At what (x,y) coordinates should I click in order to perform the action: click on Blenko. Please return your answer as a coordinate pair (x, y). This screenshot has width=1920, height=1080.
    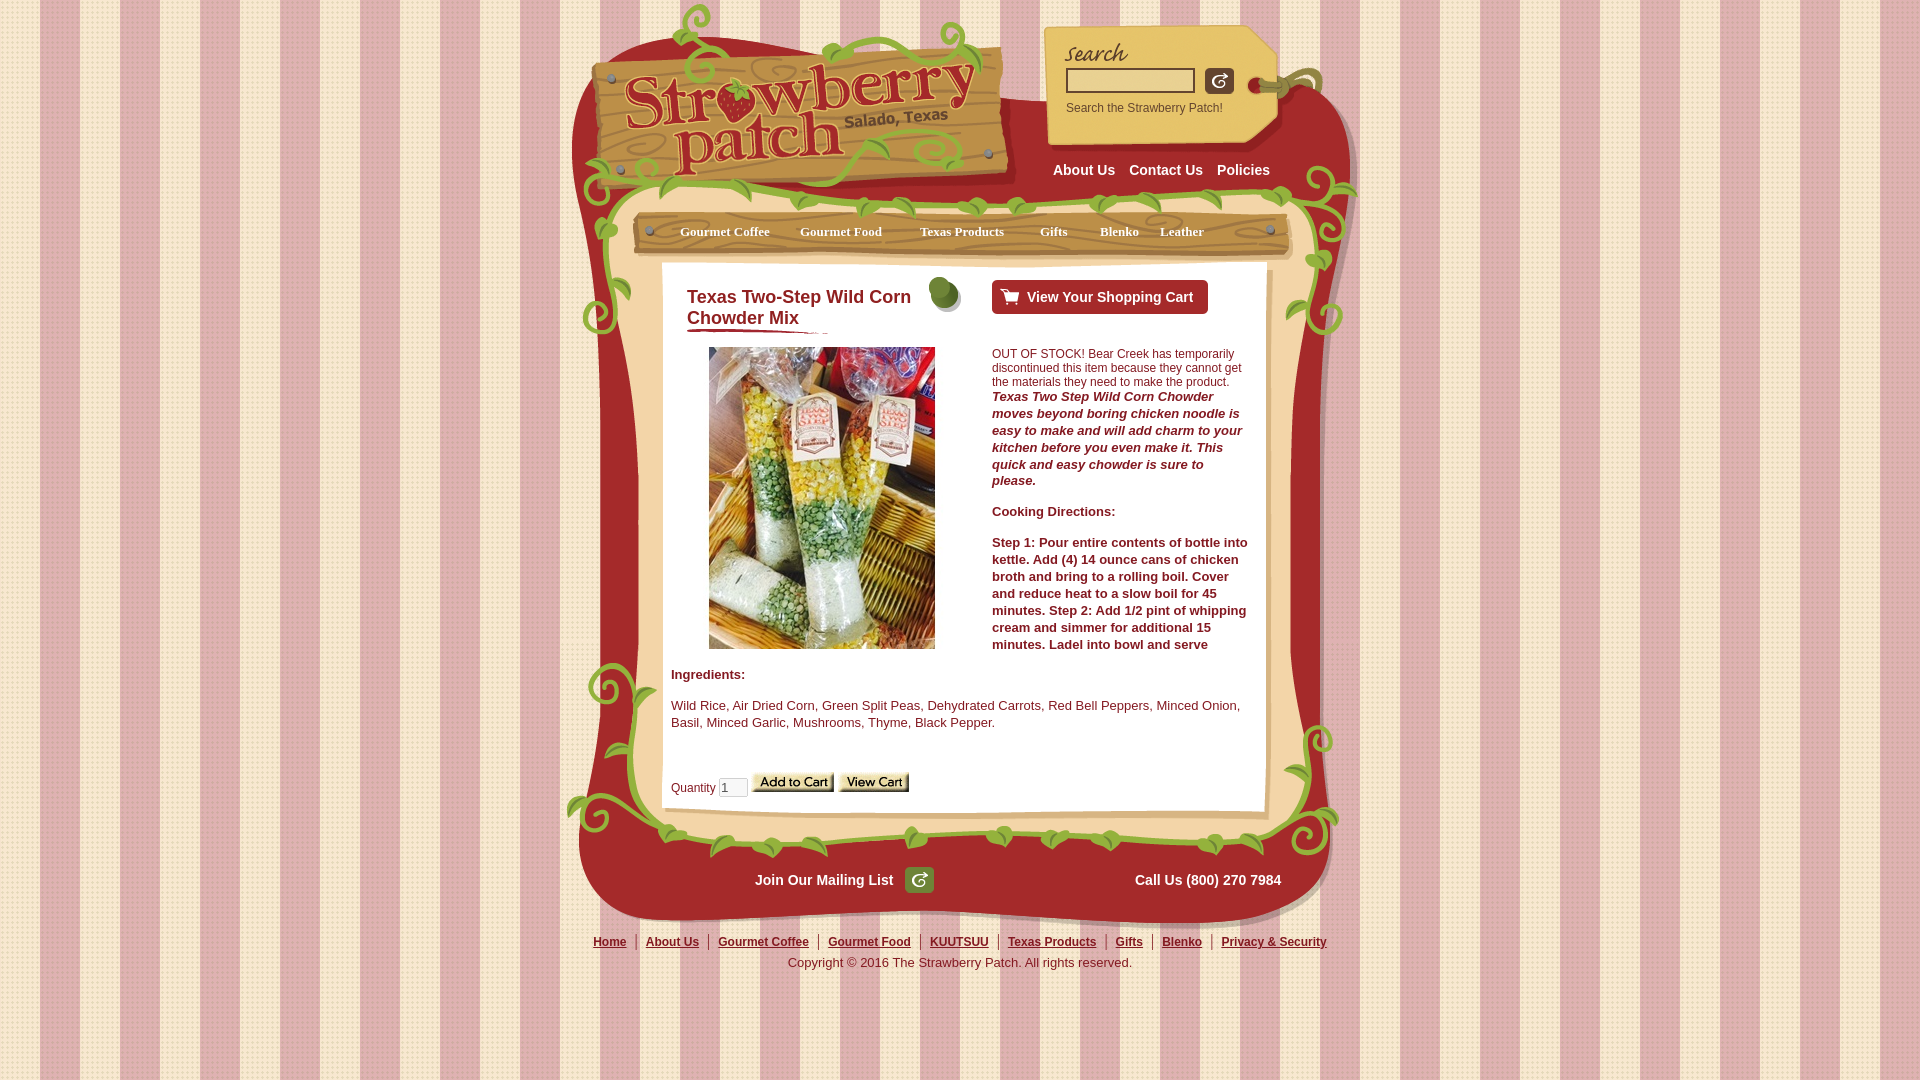
    Looking at the image, I should click on (1181, 942).